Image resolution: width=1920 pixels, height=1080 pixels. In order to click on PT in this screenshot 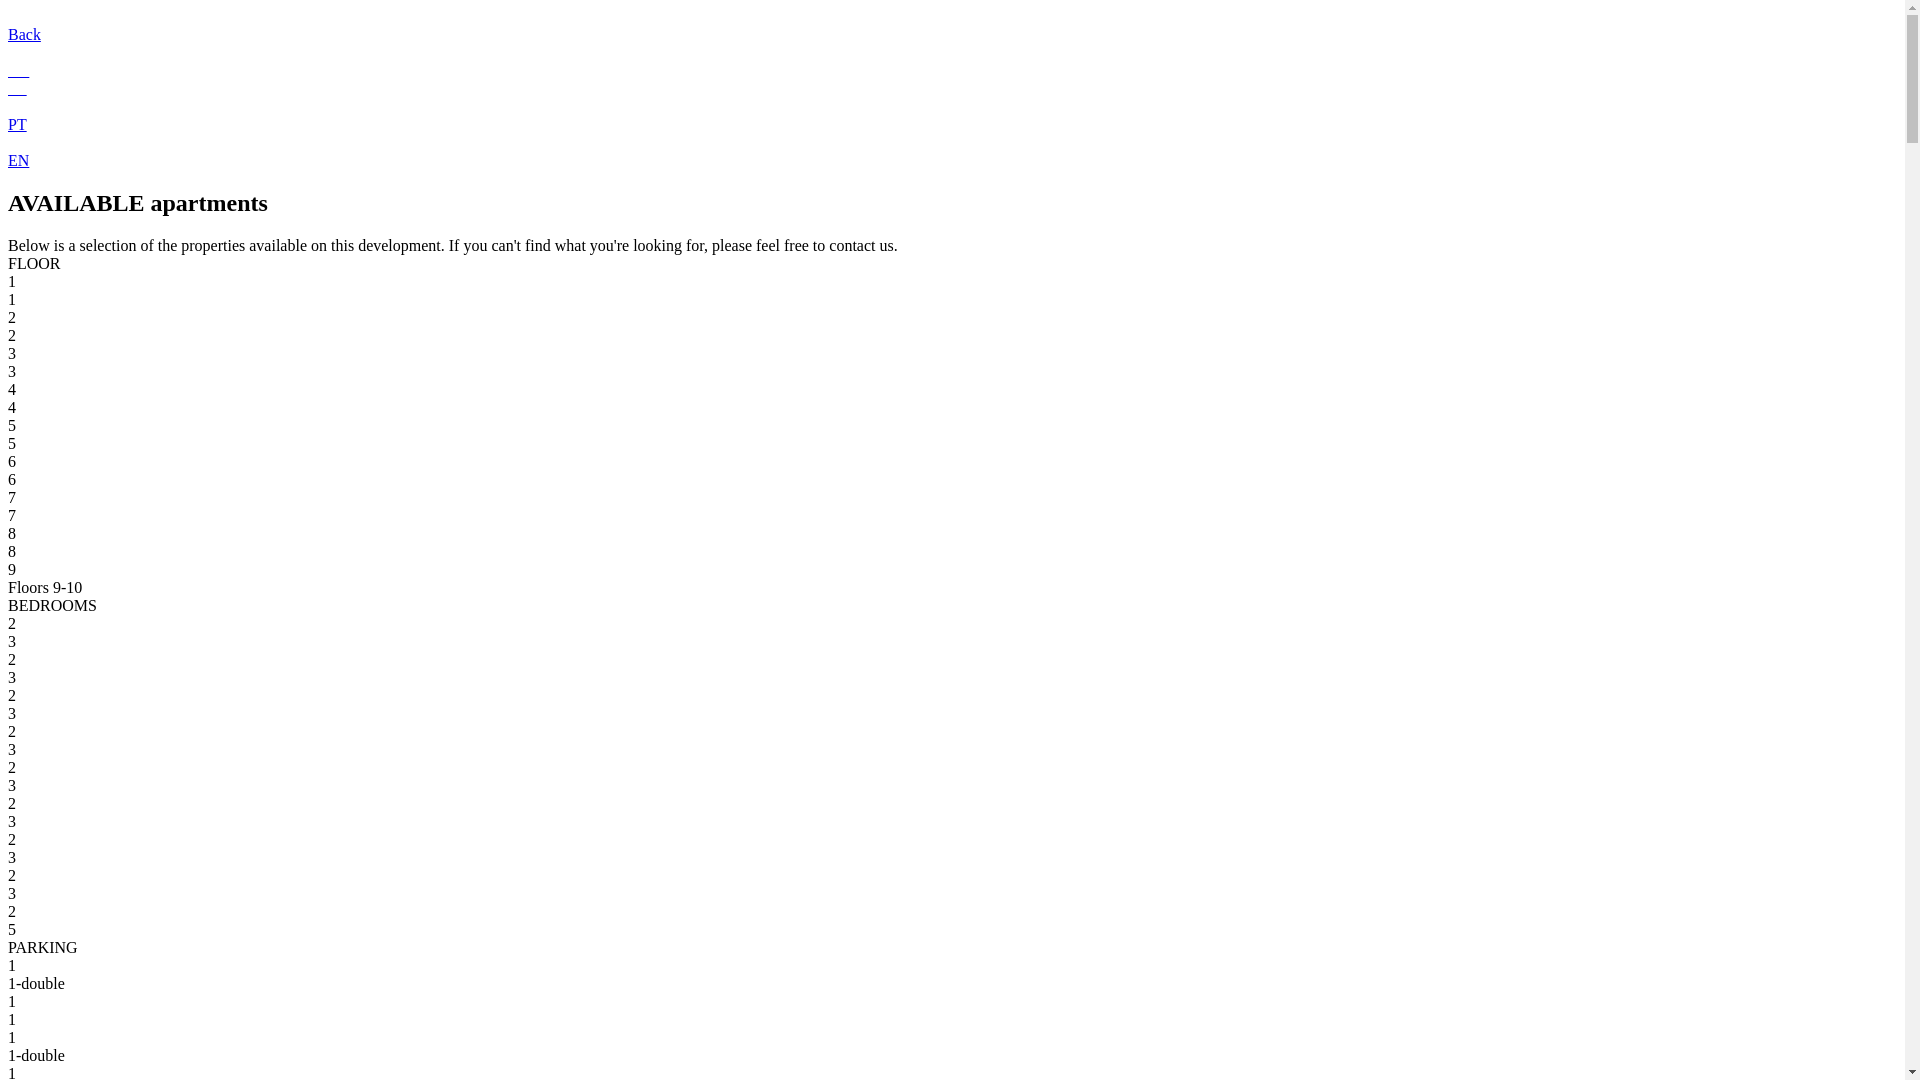, I will do `click(952, 142)`.